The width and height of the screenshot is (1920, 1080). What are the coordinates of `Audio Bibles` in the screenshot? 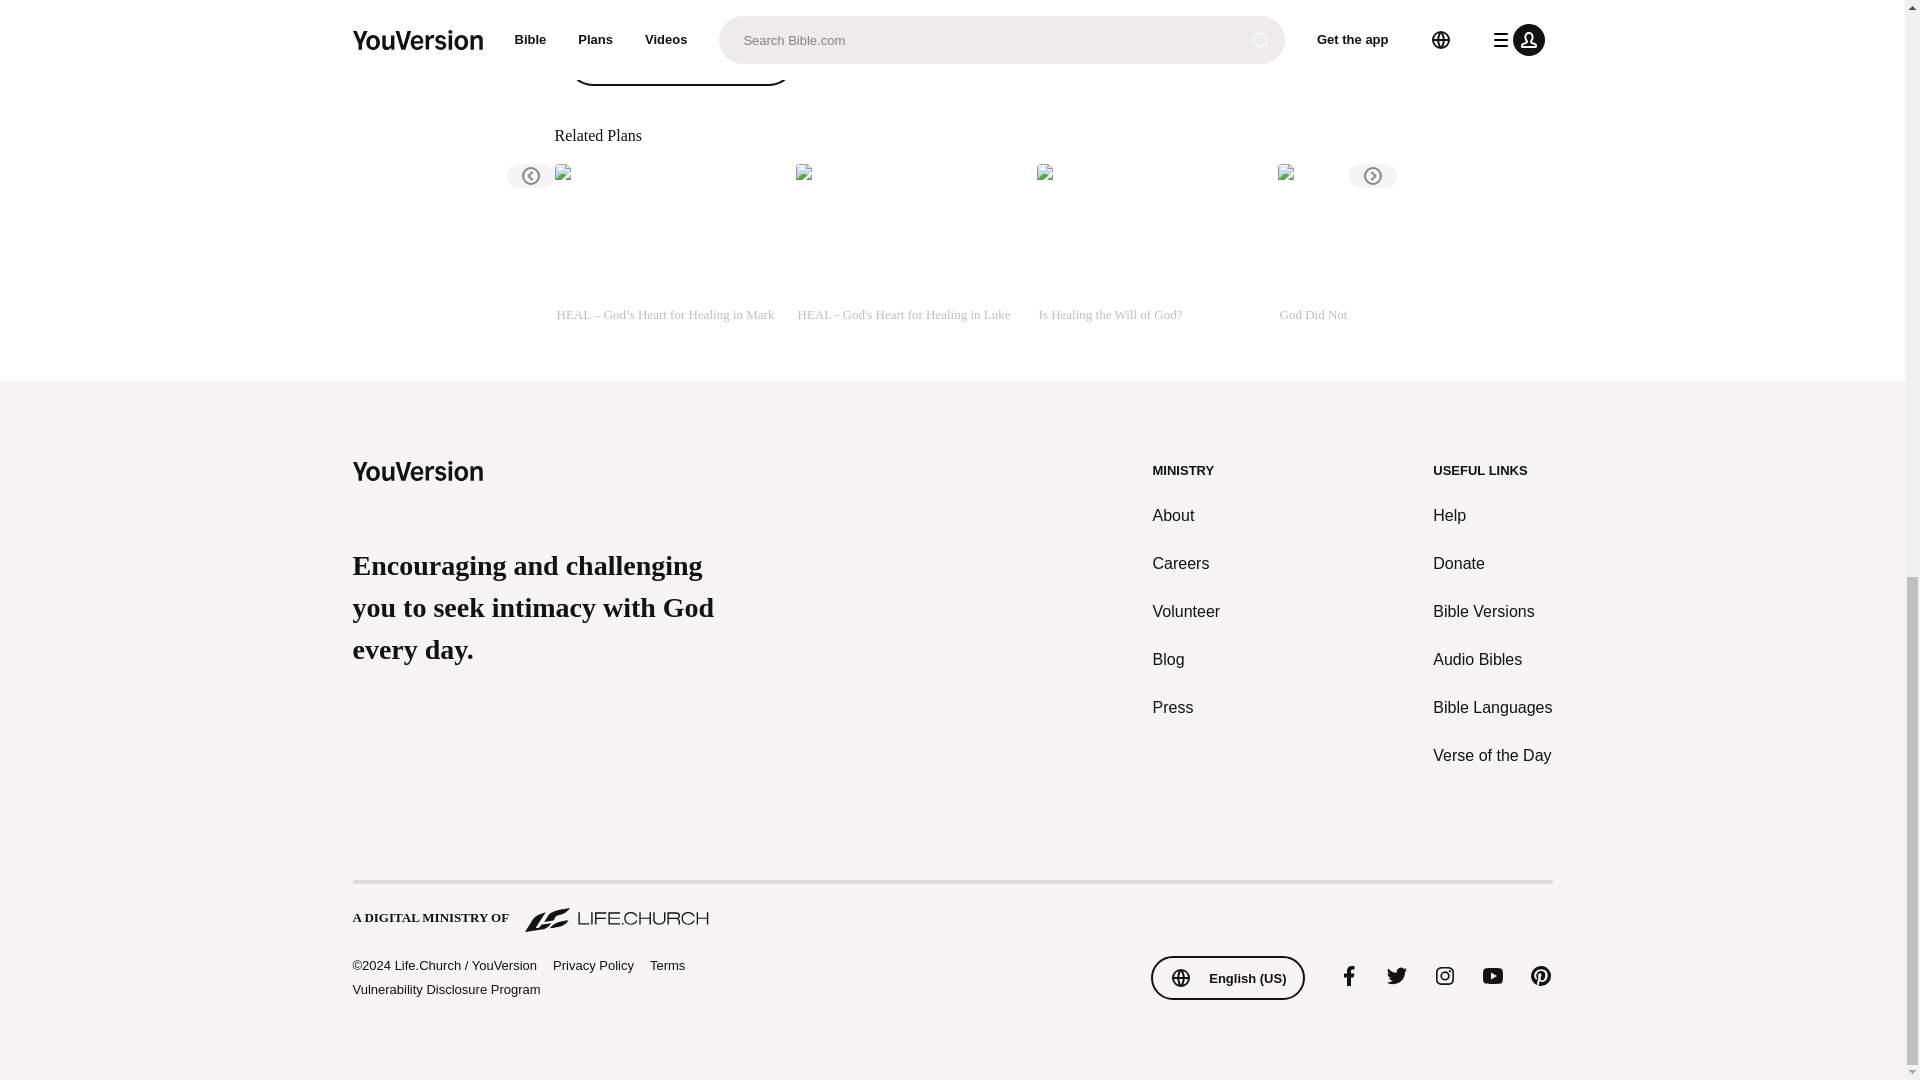 It's located at (1492, 660).